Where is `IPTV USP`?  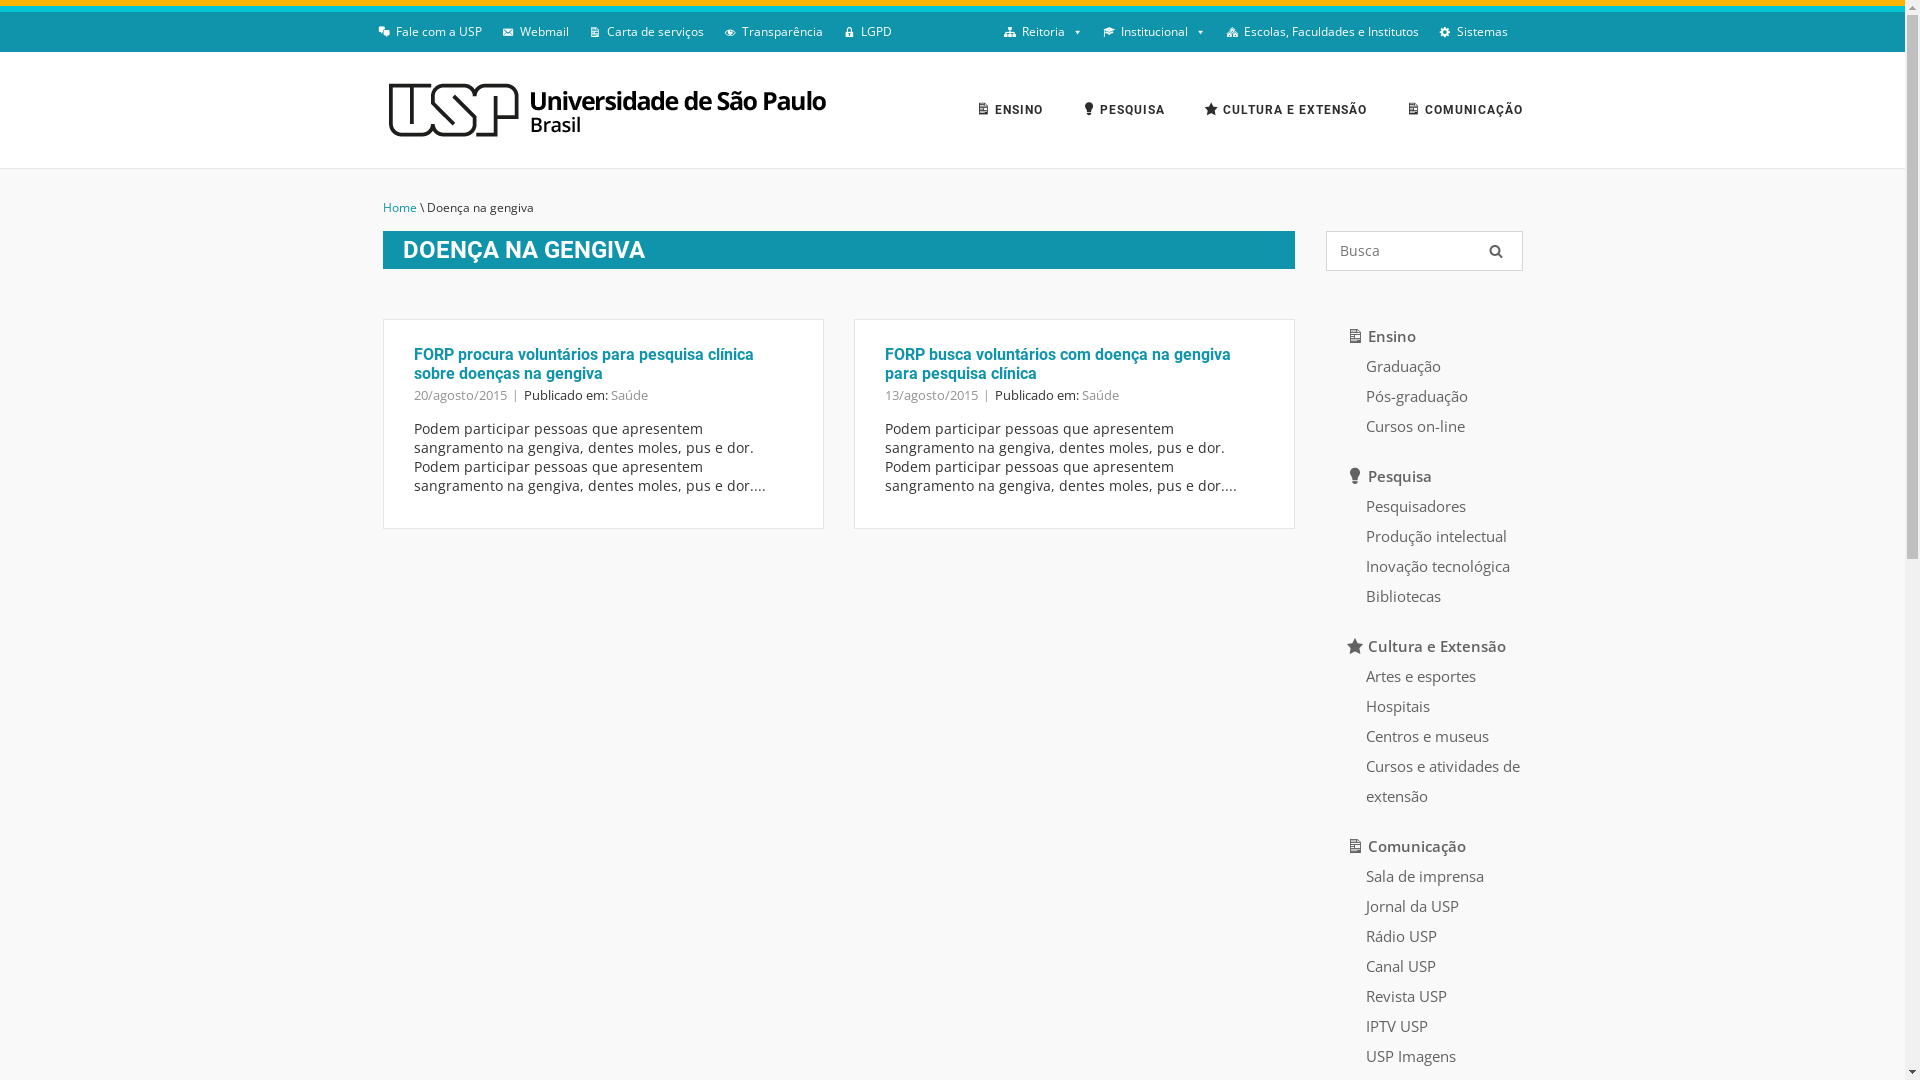
IPTV USP is located at coordinates (1397, 1026).